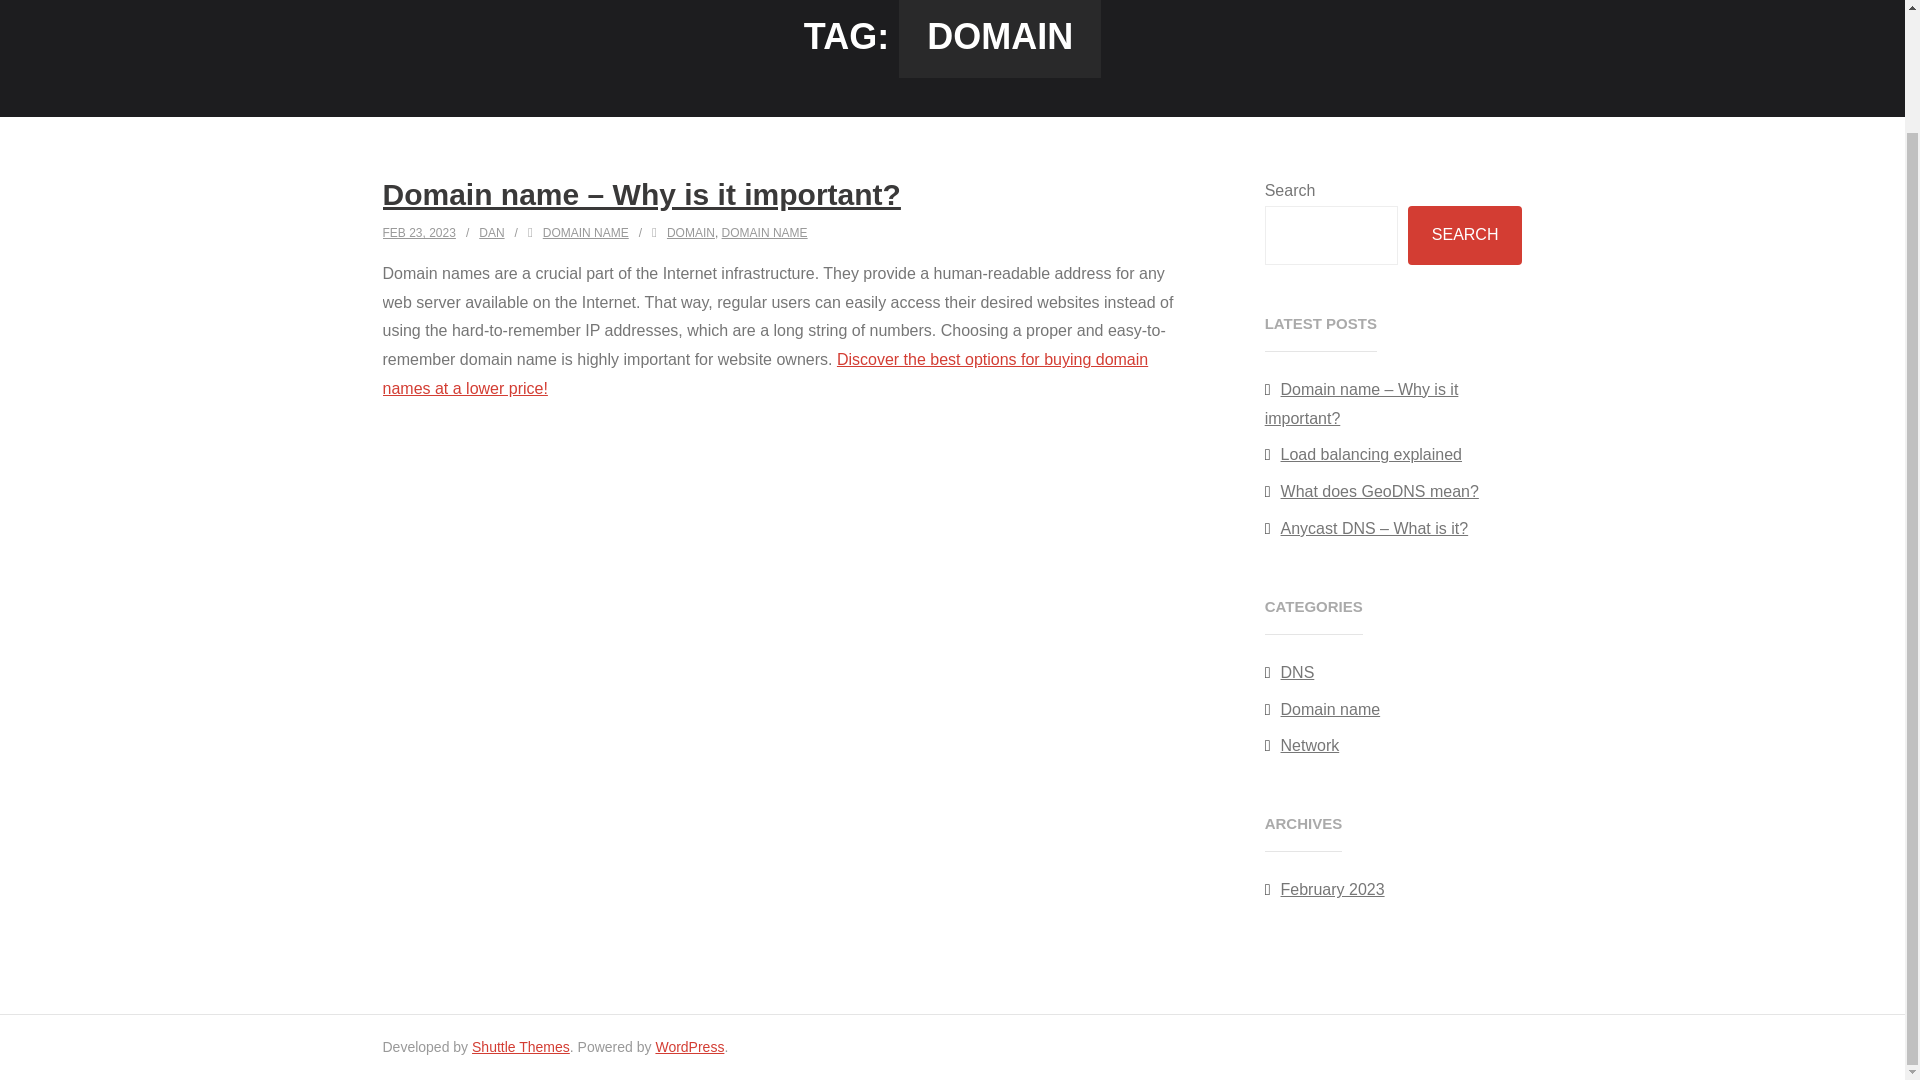 The height and width of the screenshot is (1080, 1920). I want to click on DAN, so click(490, 232).